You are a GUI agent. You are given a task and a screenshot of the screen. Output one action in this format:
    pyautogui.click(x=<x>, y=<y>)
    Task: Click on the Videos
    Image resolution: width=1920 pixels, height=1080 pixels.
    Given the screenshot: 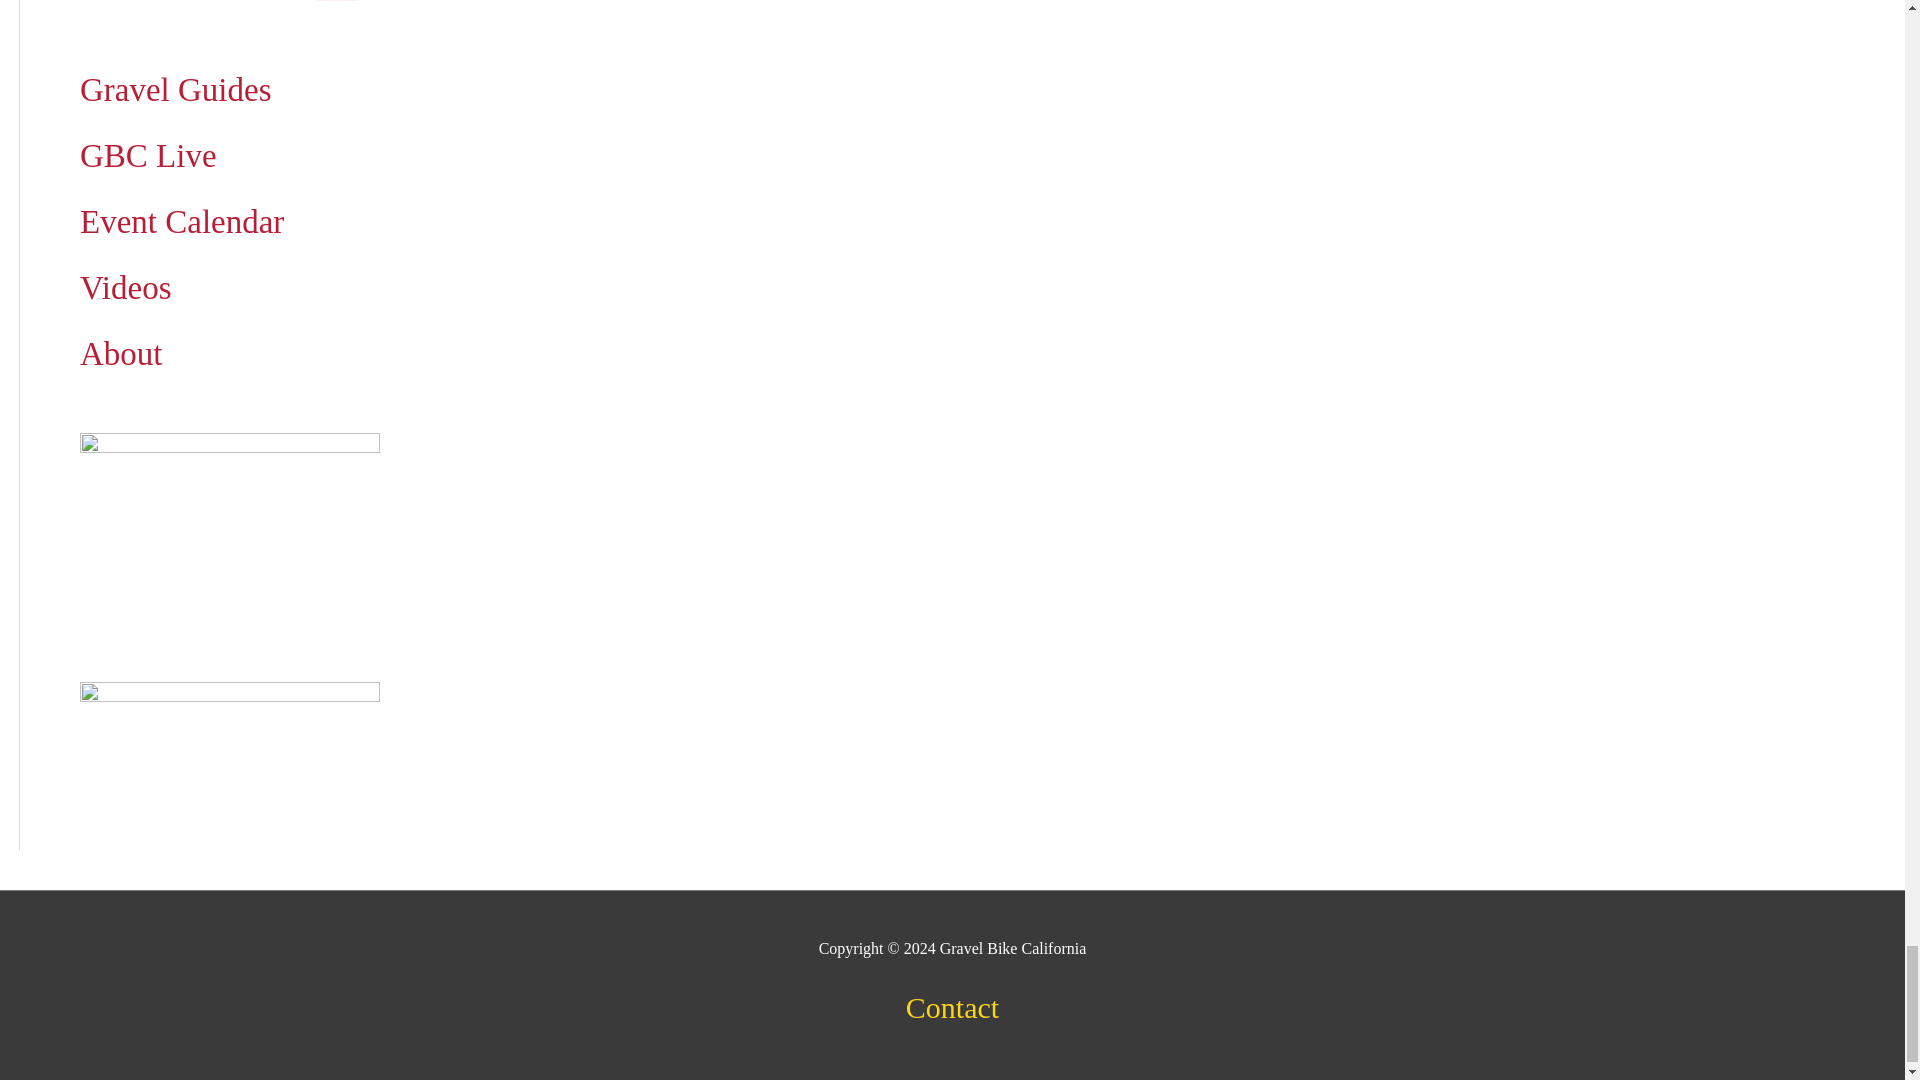 What is the action you would take?
    pyautogui.click(x=126, y=294)
    